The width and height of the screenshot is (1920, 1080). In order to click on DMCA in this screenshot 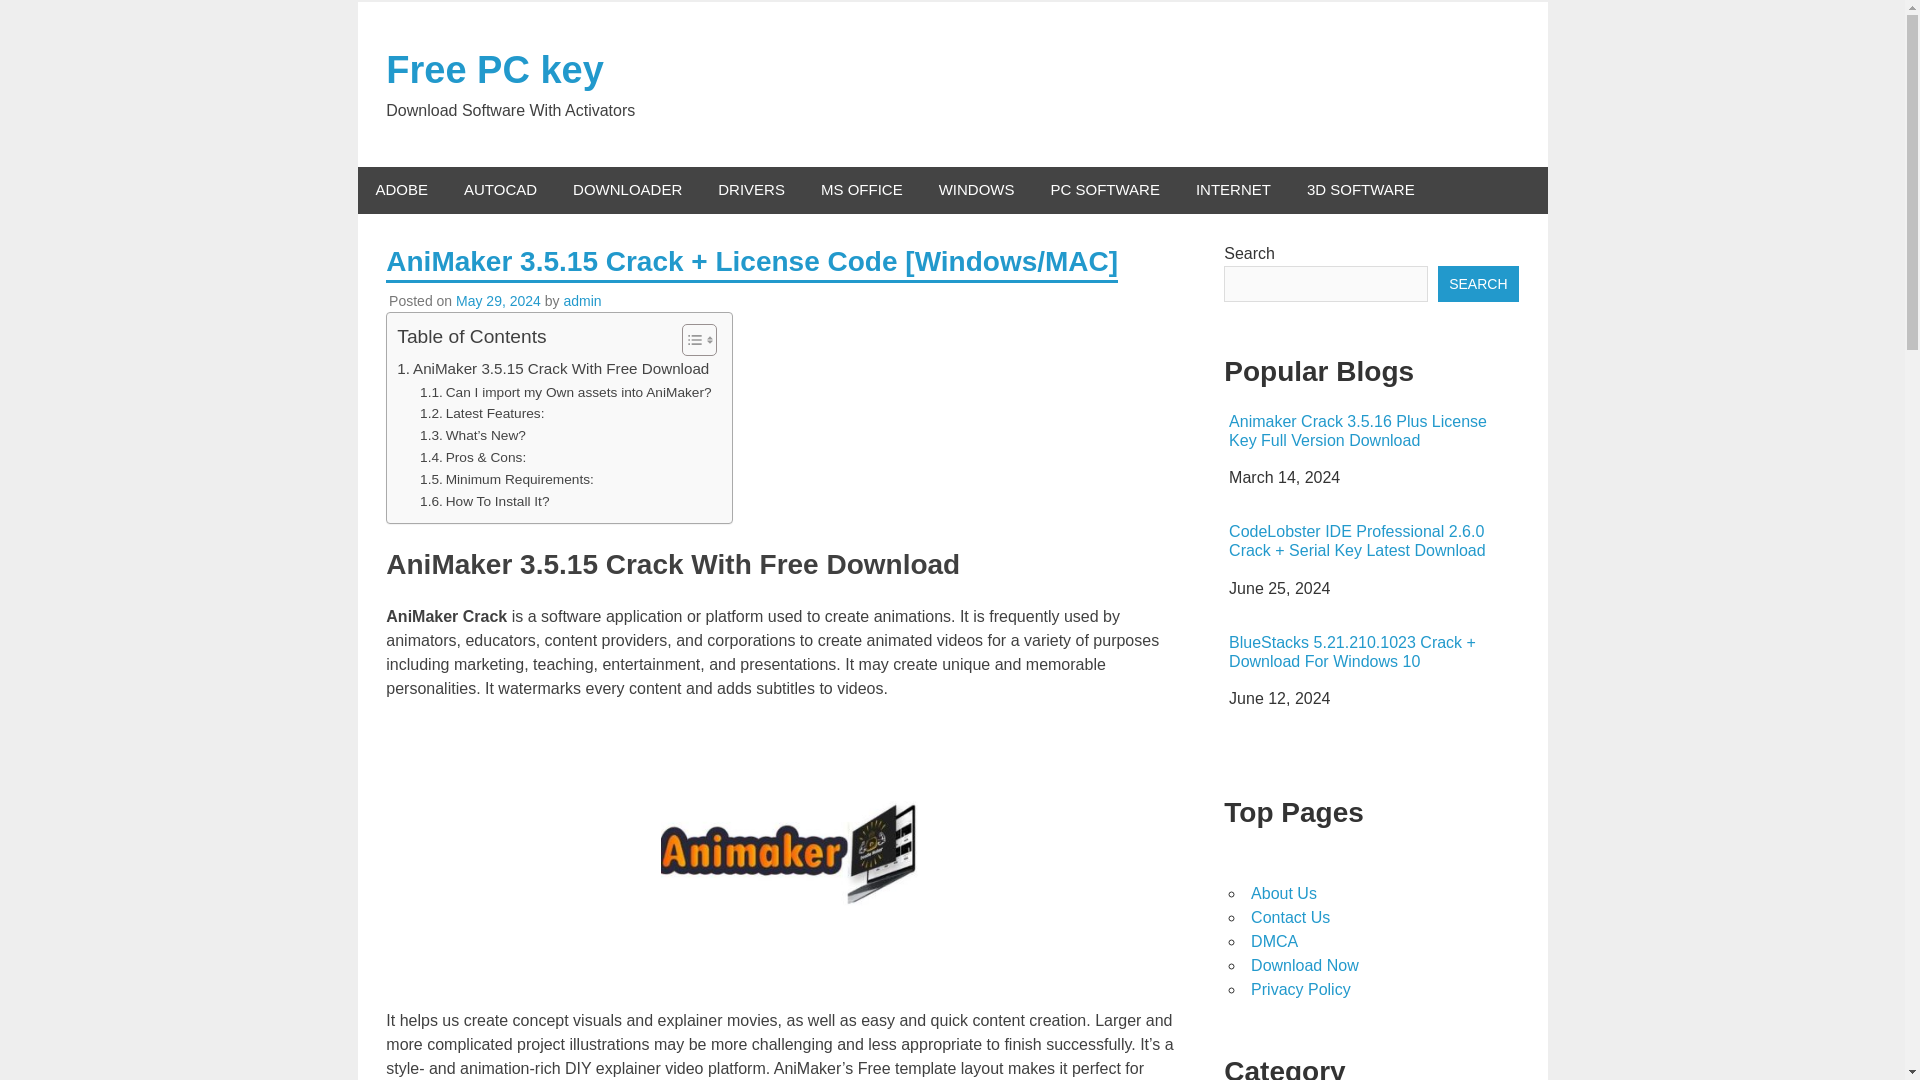, I will do `click(1274, 942)`.